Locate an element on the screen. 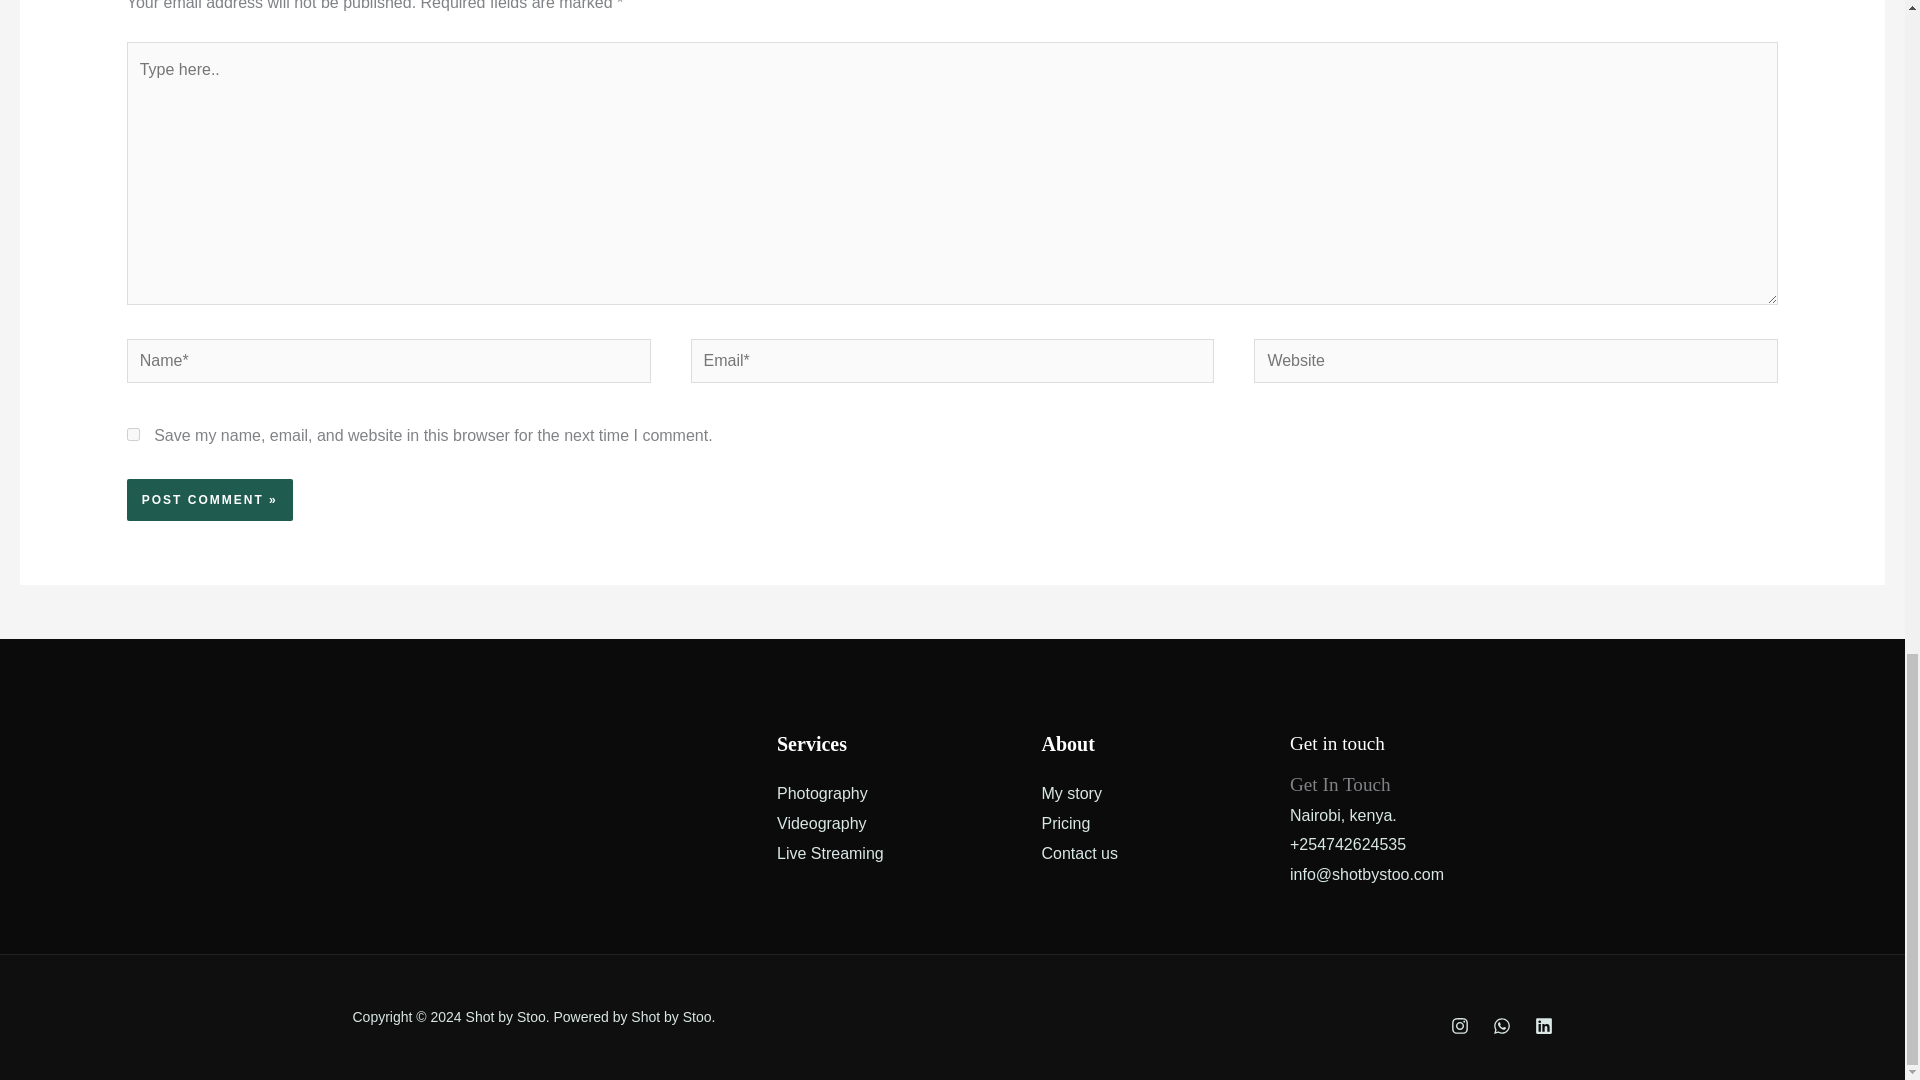  My story is located at coordinates (1072, 794).